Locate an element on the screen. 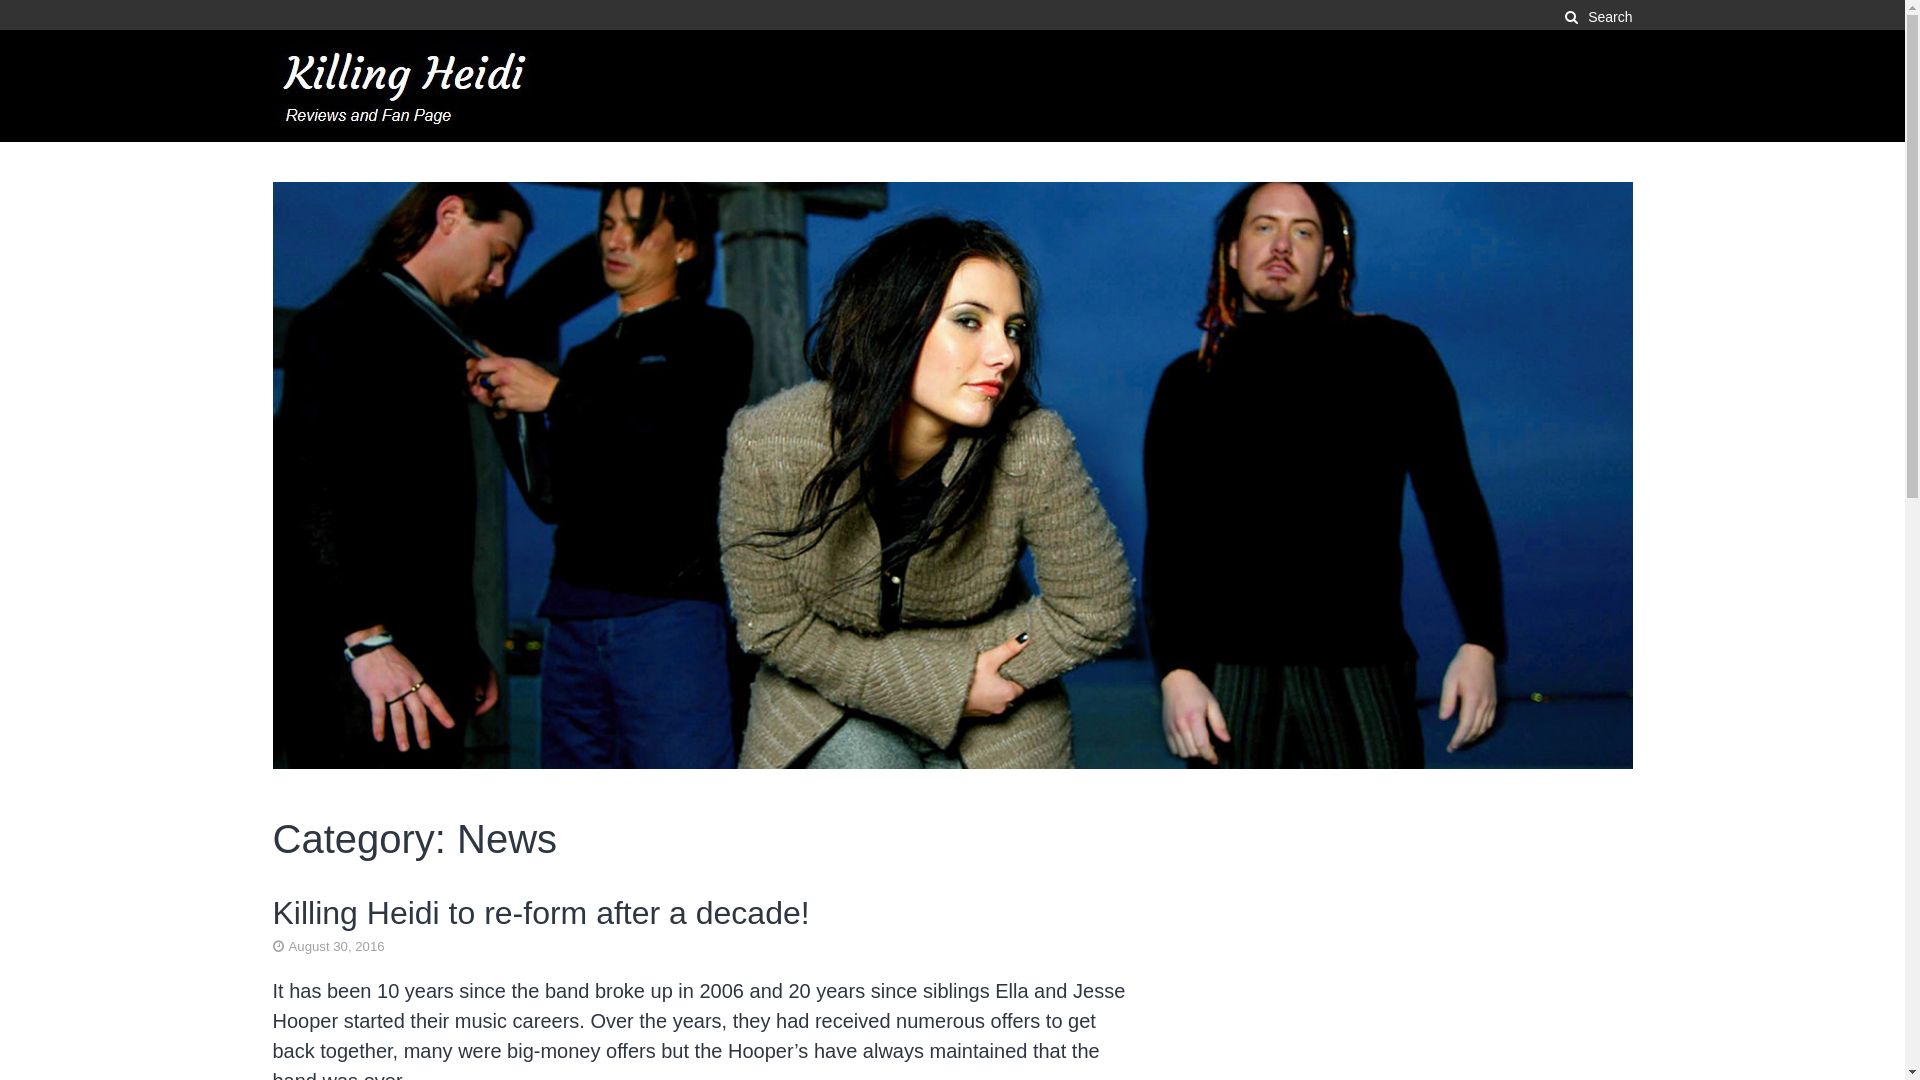 This screenshot has width=1920, height=1080. Killing Heidi to re-form after a decade! is located at coordinates (540, 912).